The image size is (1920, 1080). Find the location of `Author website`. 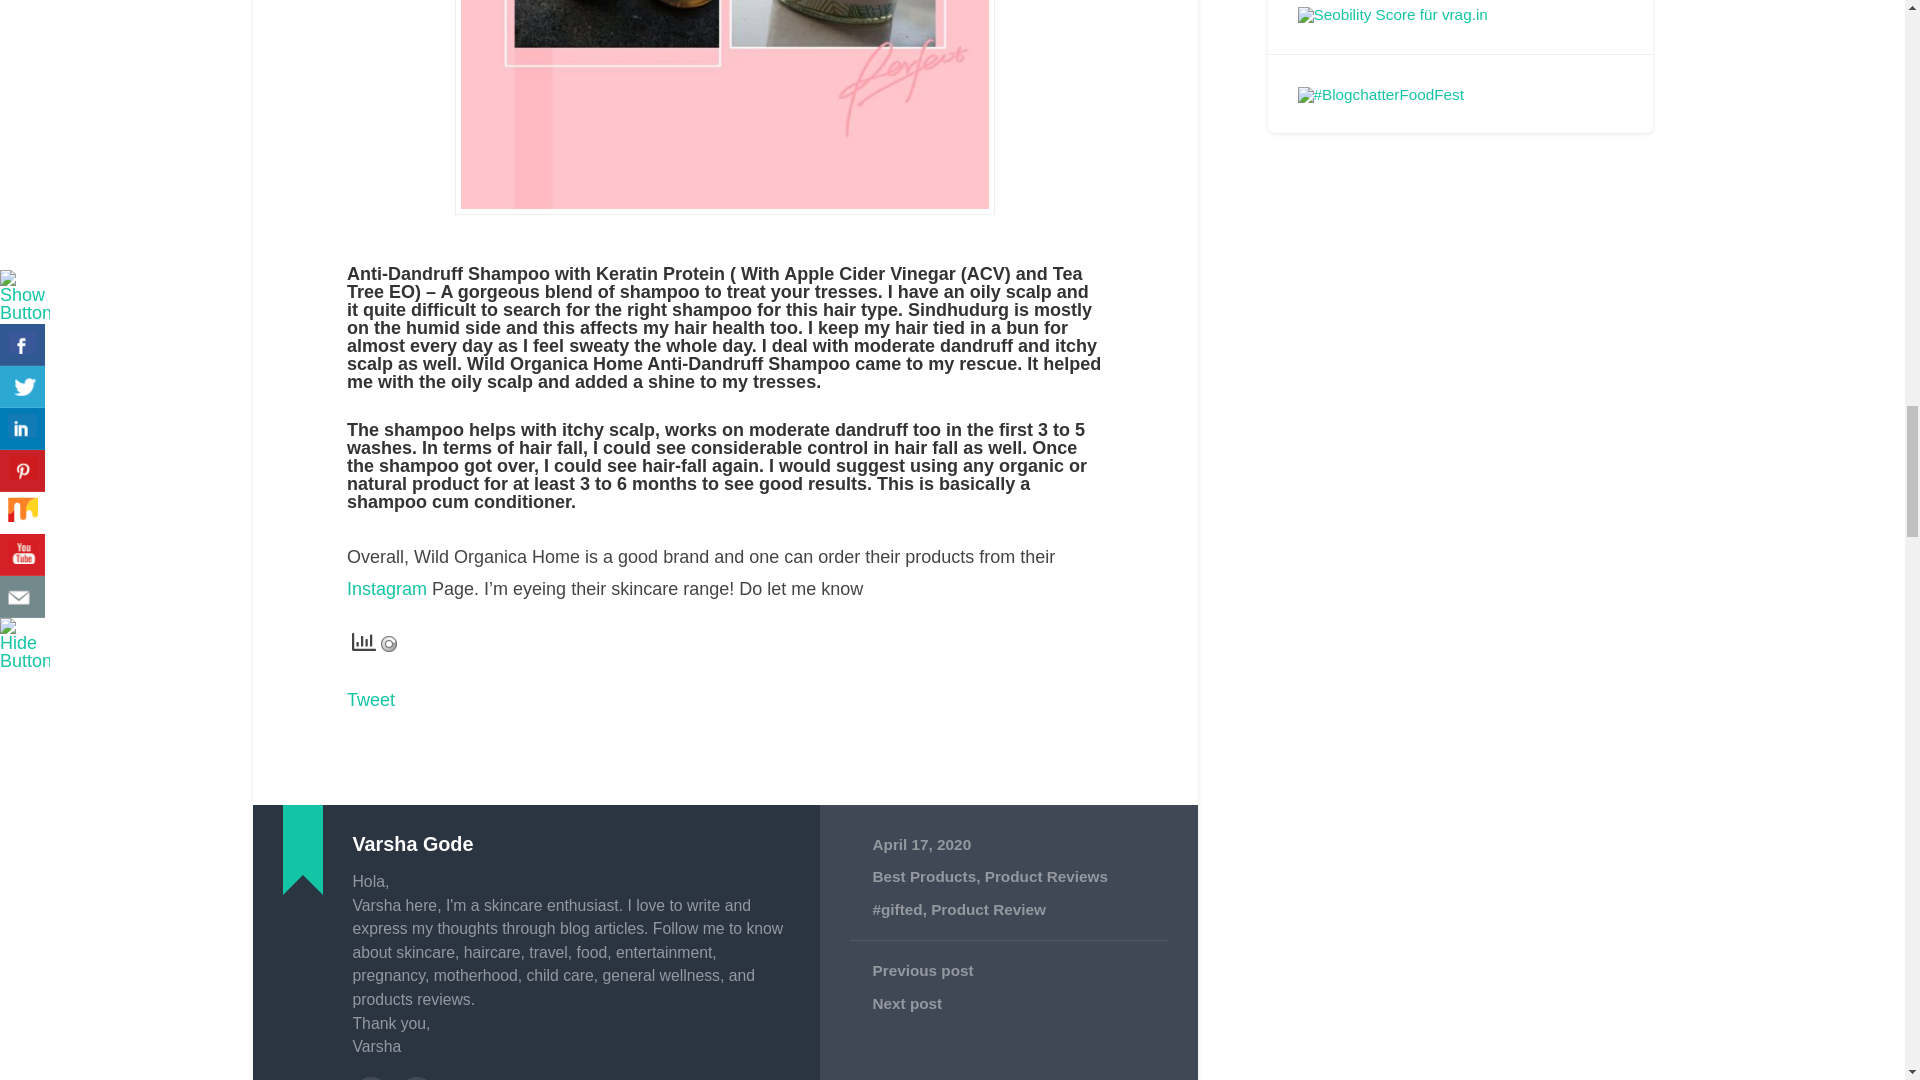

Author website is located at coordinates (417, 1078).